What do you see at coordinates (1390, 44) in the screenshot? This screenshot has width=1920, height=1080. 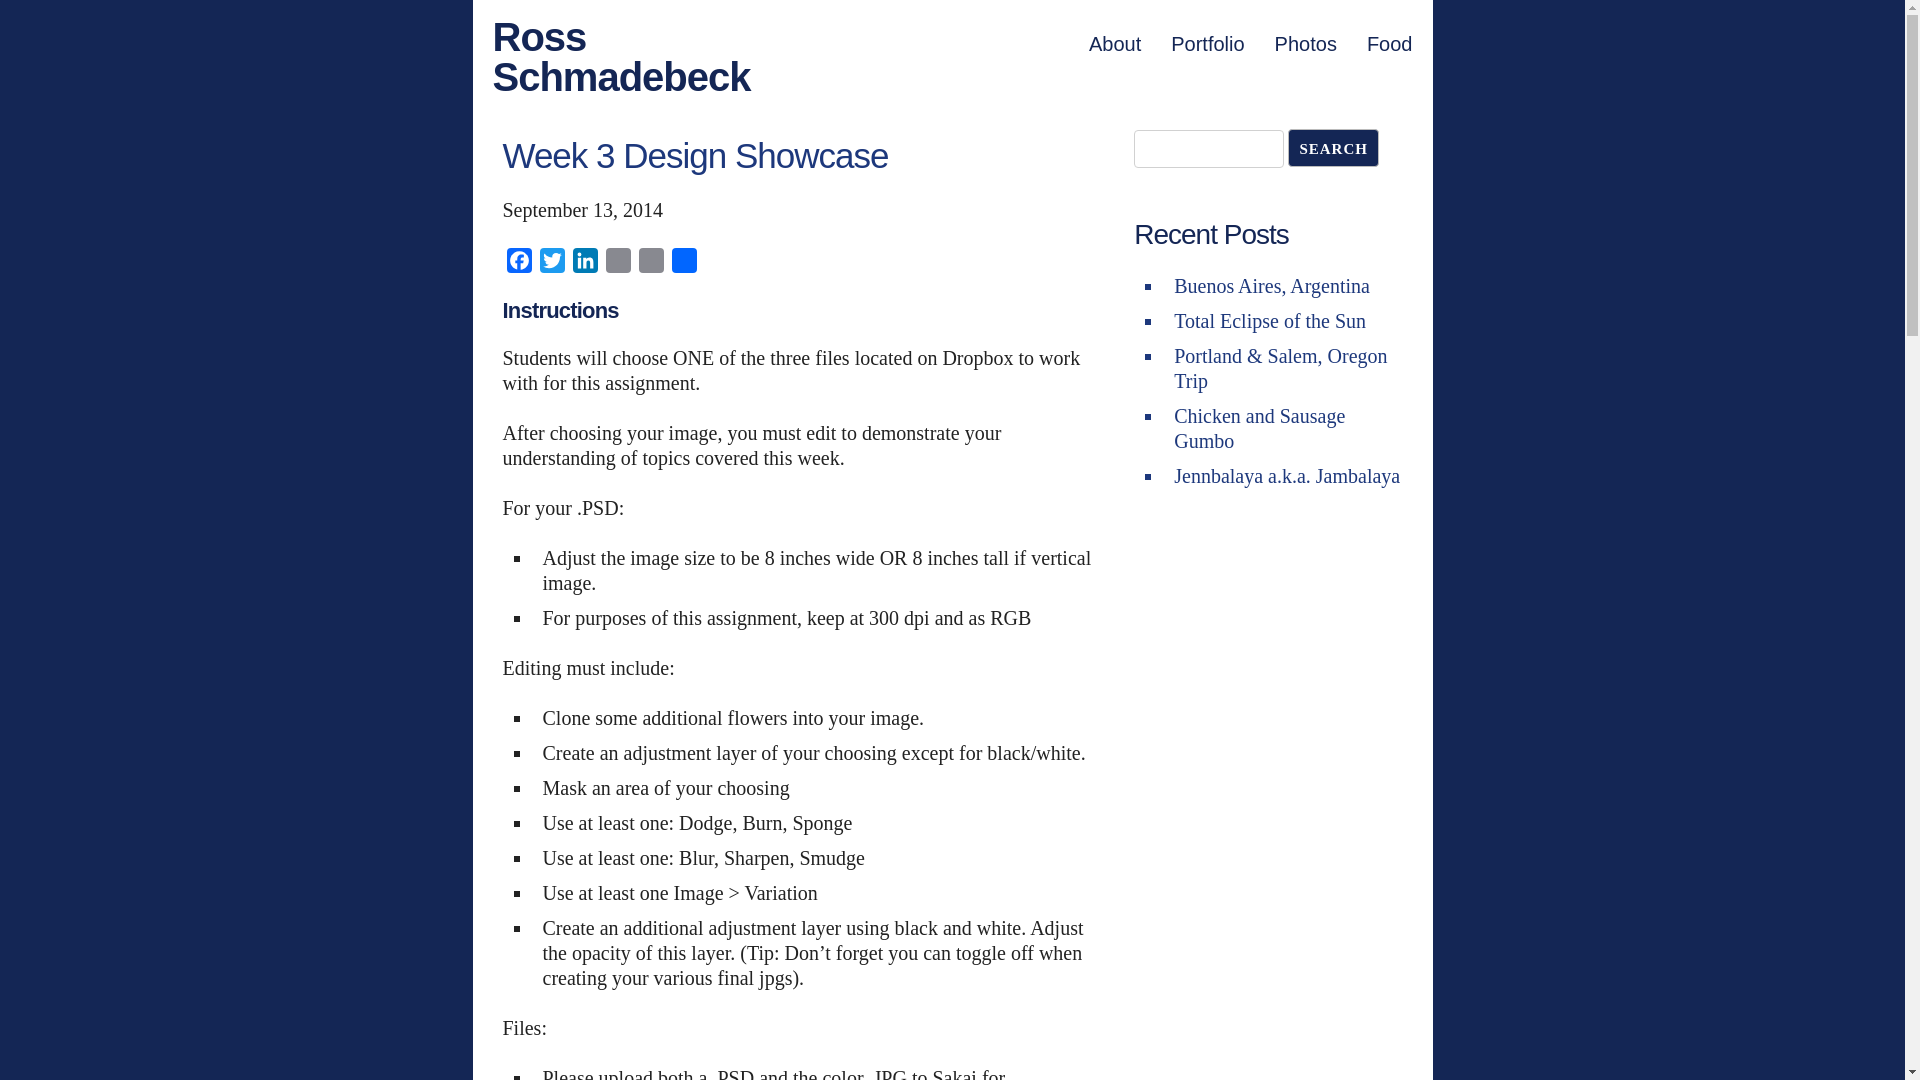 I see `Food` at bounding box center [1390, 44].